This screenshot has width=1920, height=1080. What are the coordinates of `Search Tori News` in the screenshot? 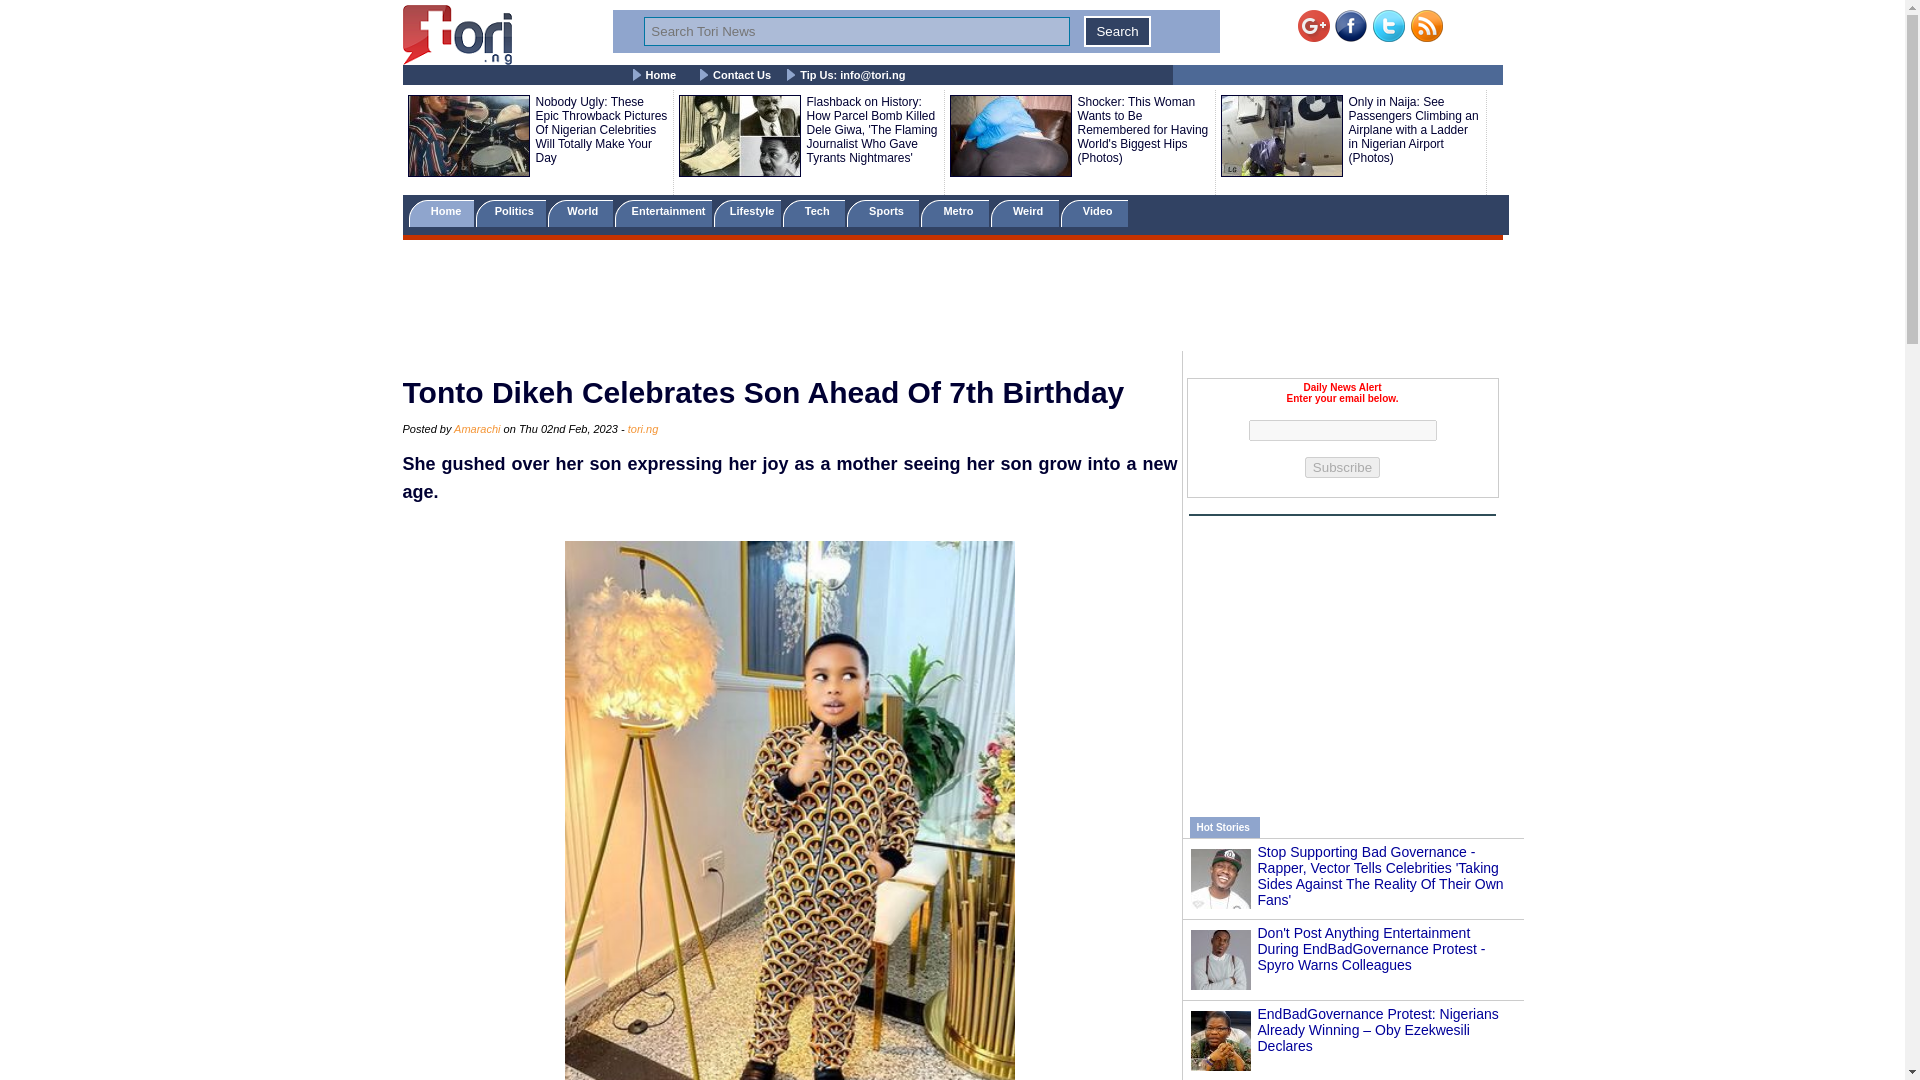 It's located at (856, 32).